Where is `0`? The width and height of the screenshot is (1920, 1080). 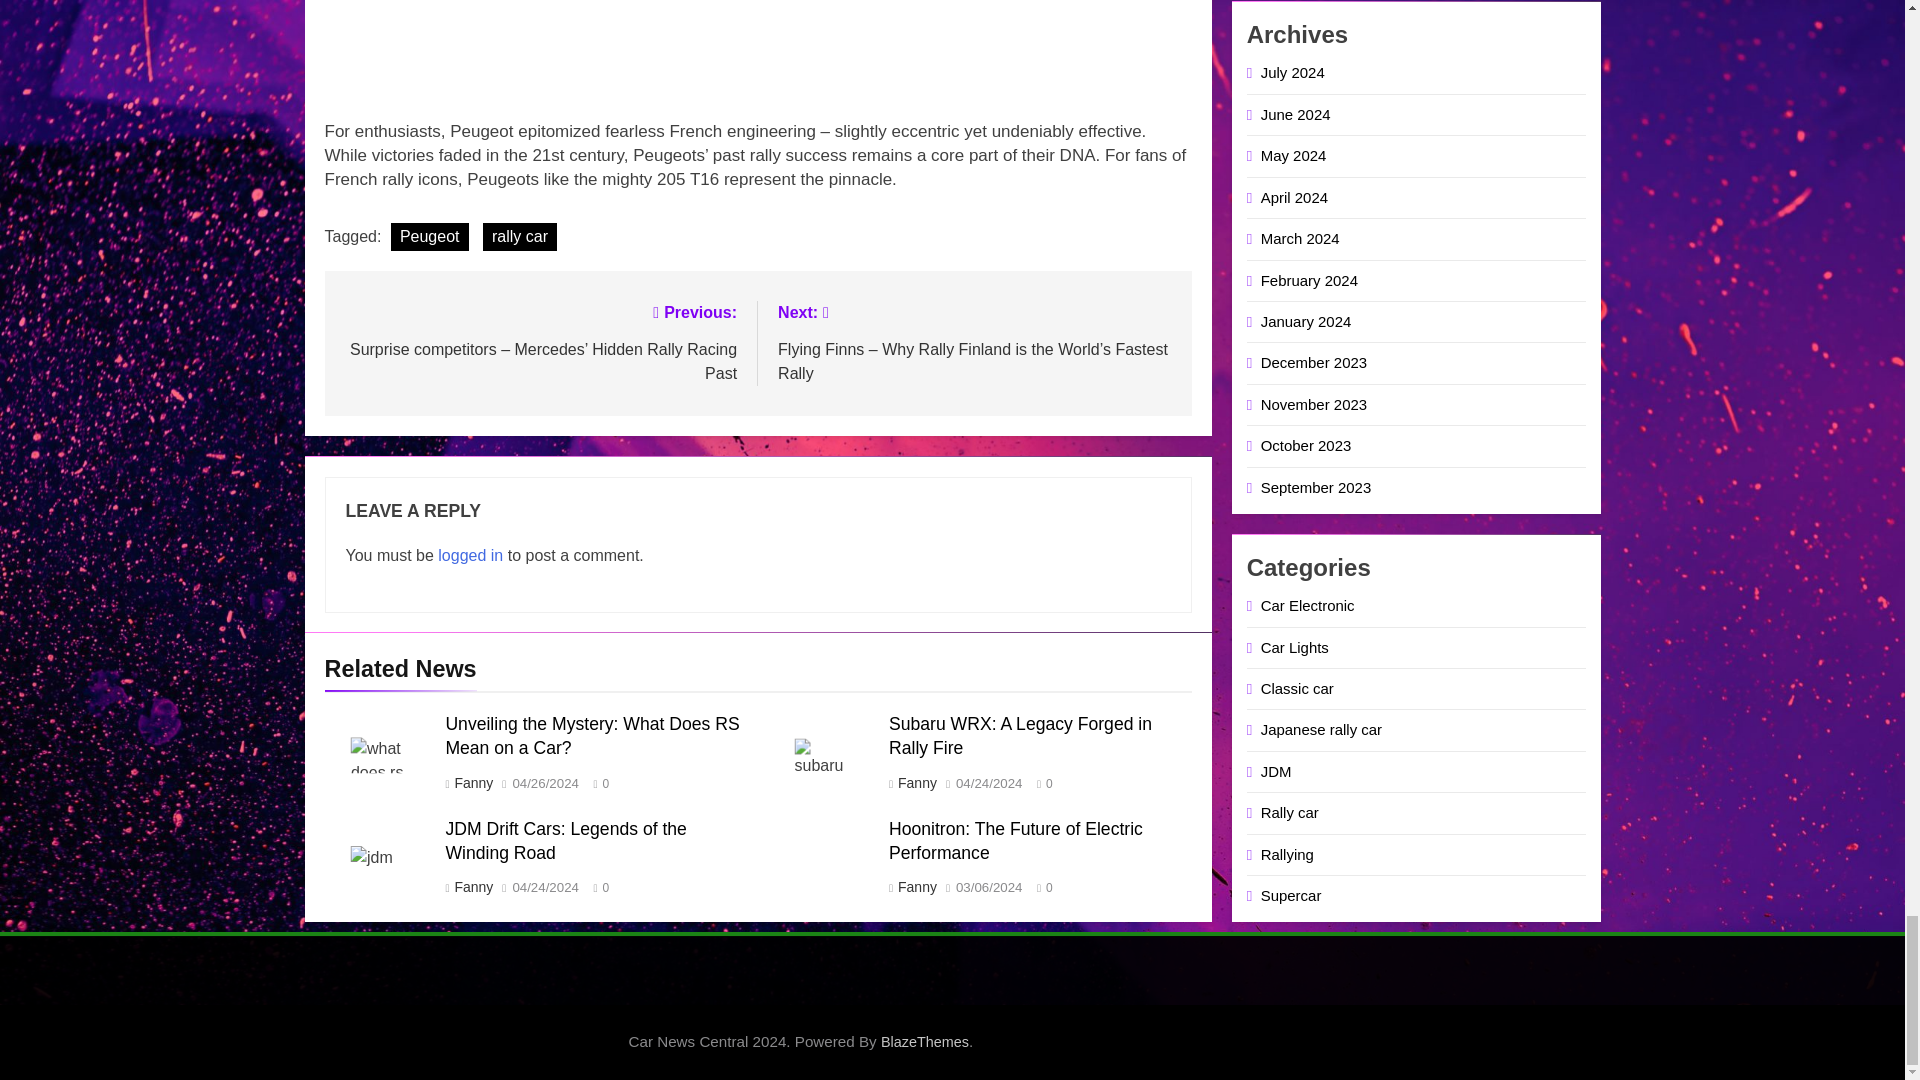
0 is located at coordinates (596, 782).